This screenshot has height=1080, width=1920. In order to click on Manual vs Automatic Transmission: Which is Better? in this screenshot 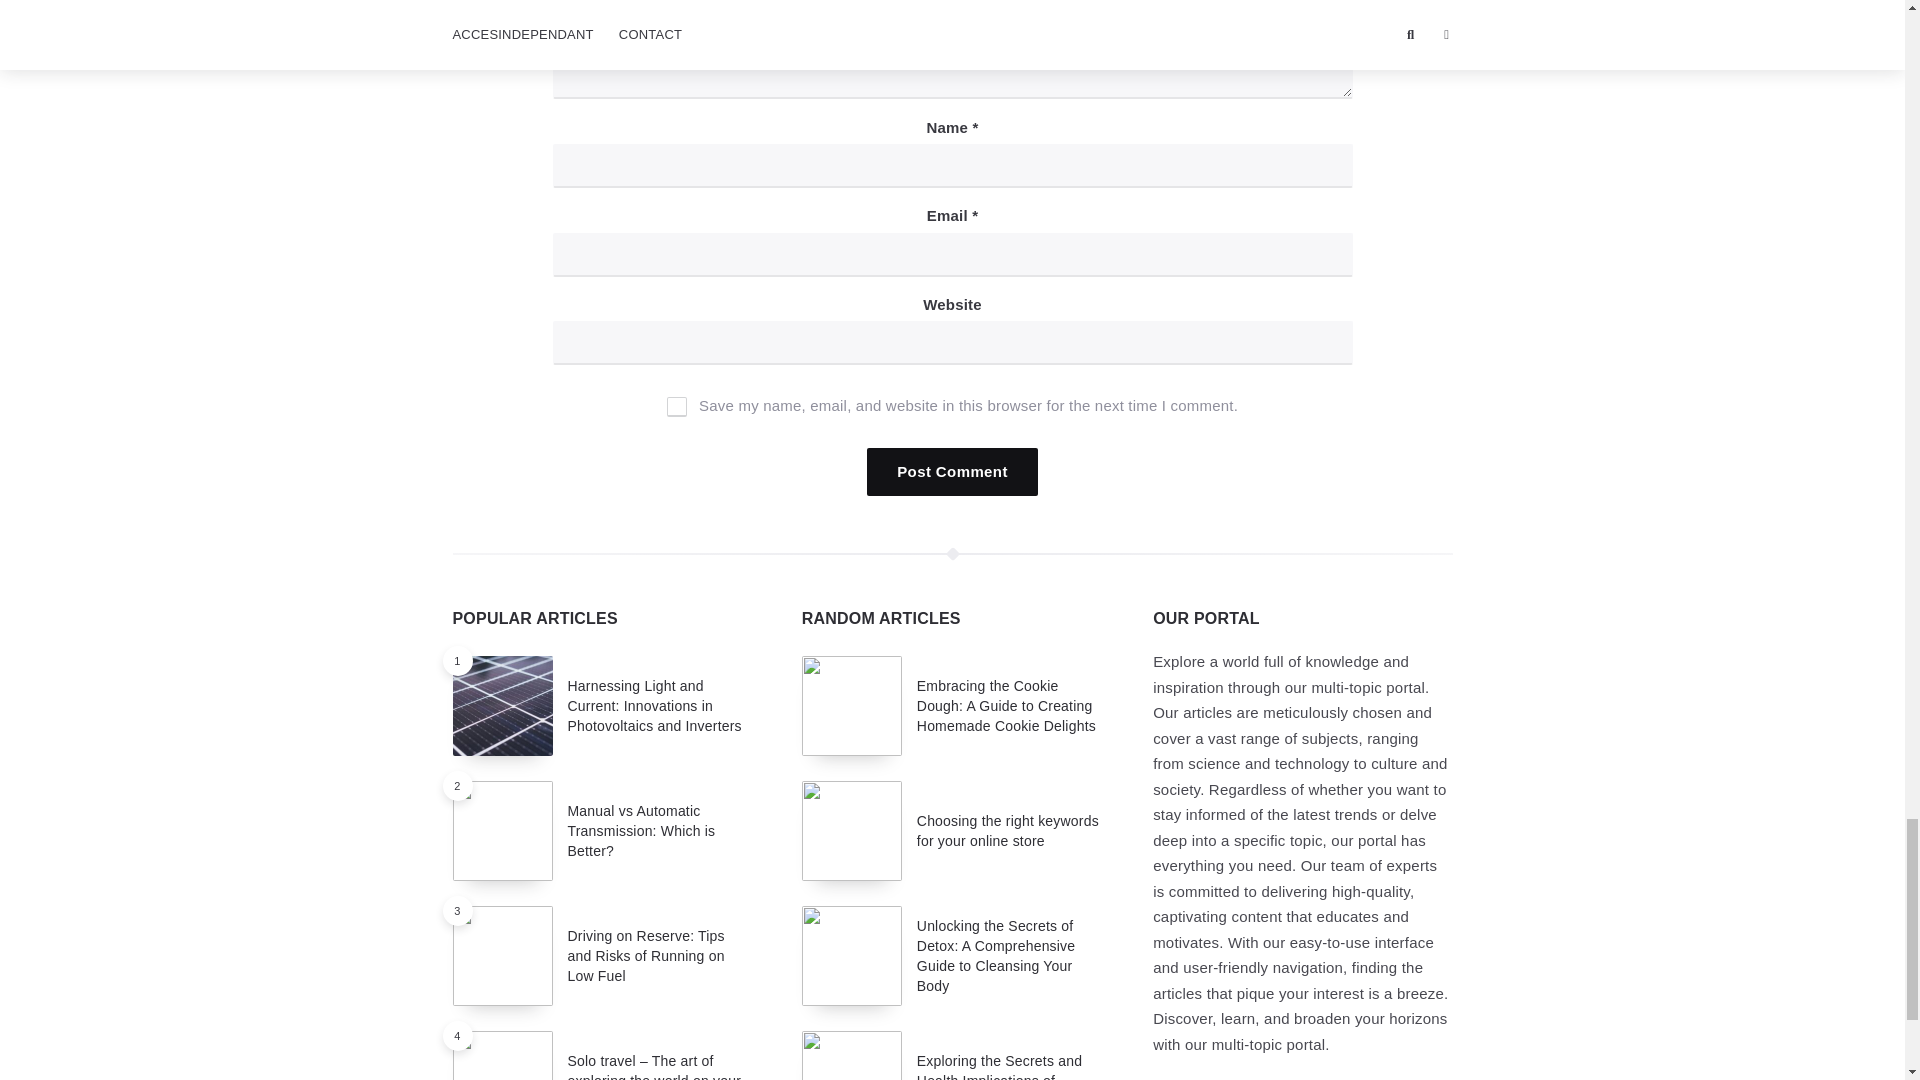, I will do `click(642, 831)`.